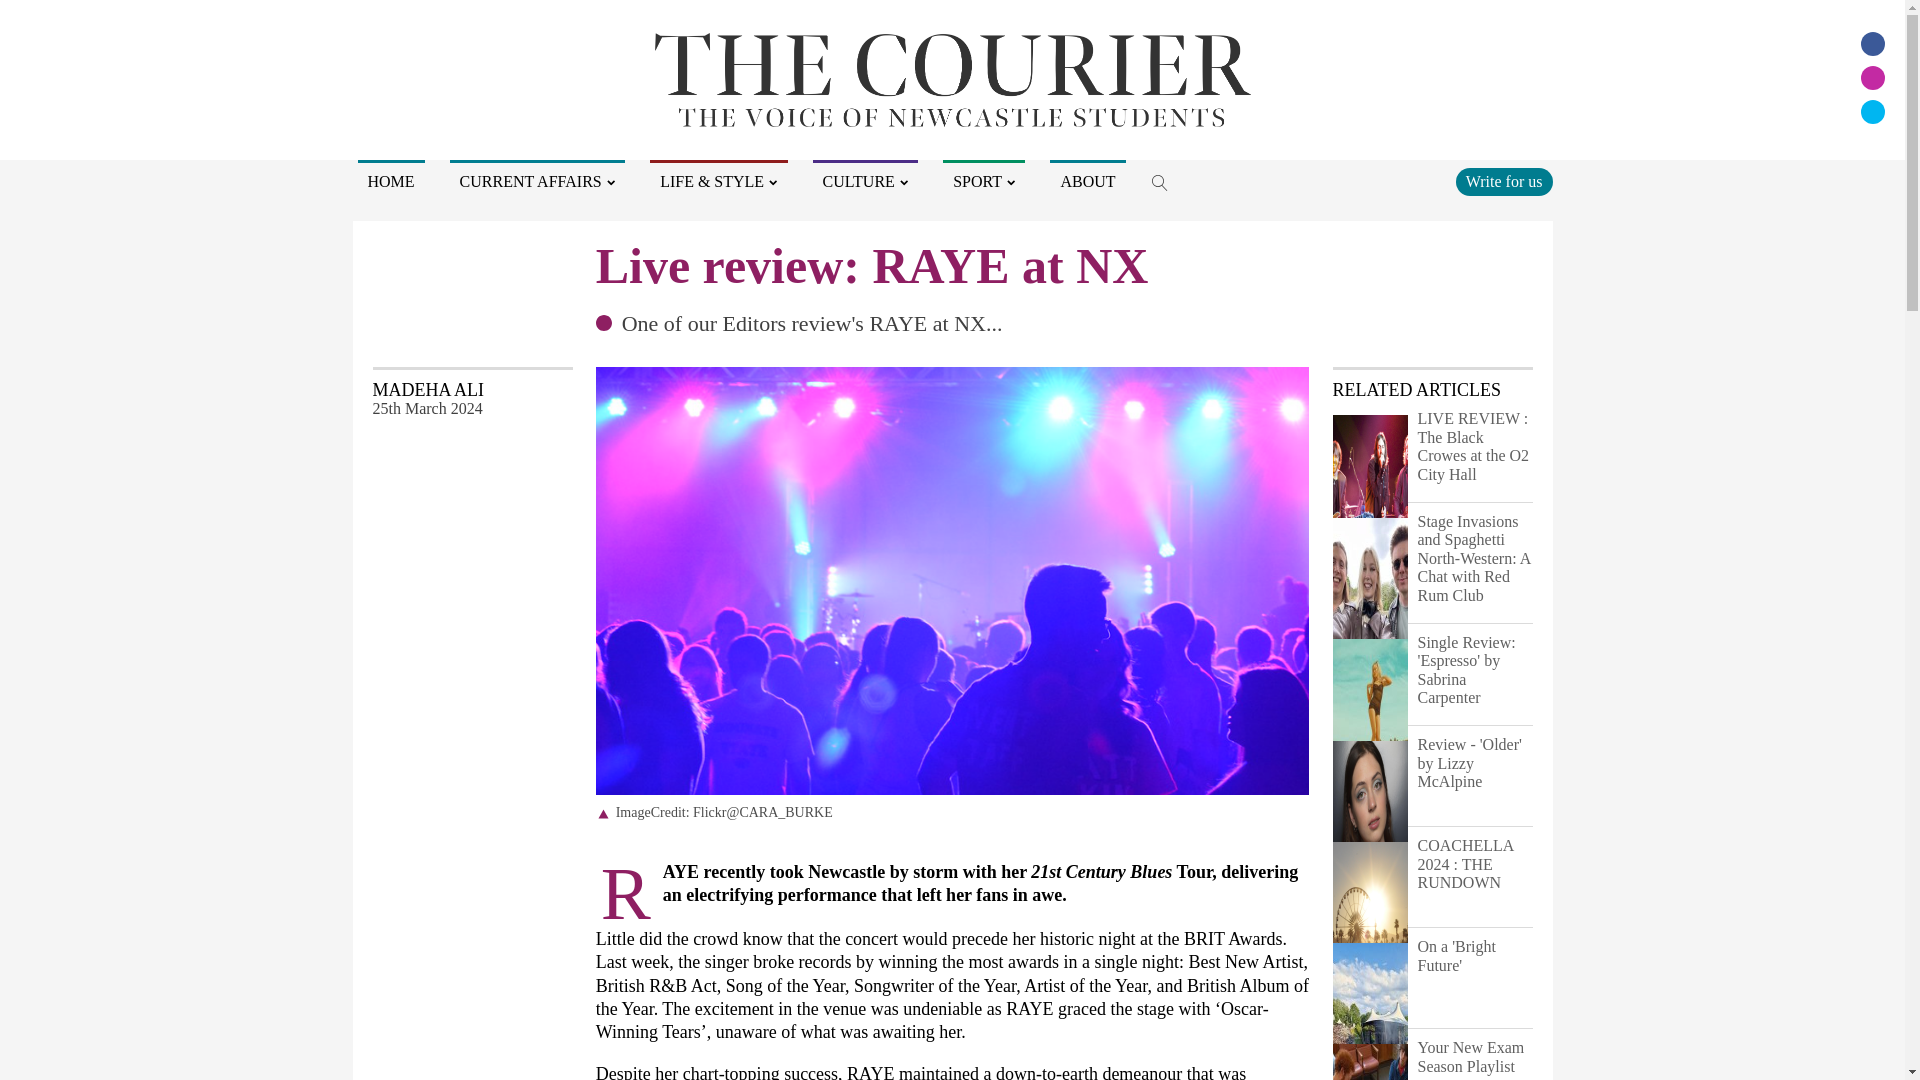 The height and width of the screenshot is (1080, 1920). What do you see at coordinates (1370, 783) in the screenshot?
I see `Single Review: 'Espresso' by Sabrina Carpenter` at bounding box center [1370, 783].